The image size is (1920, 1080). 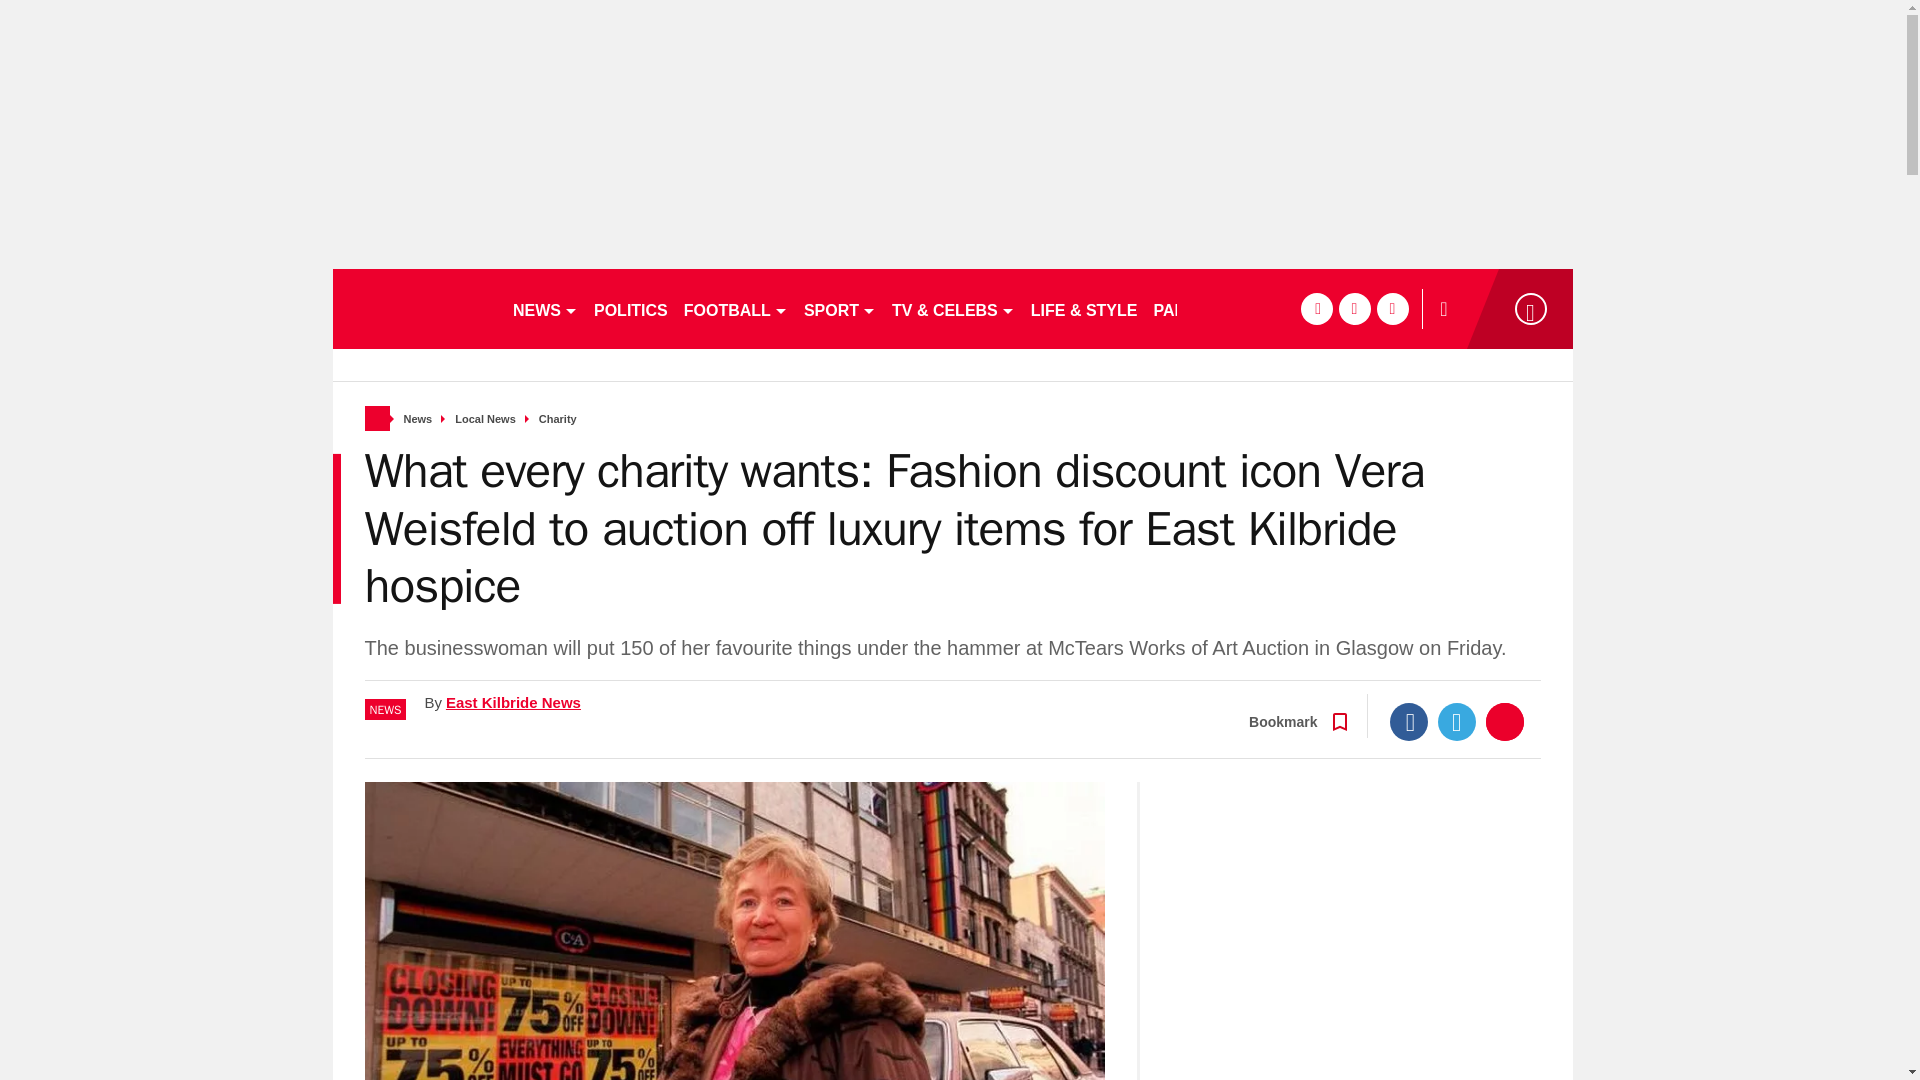 I want to click on Facebook, so click(x=1409, y=722).